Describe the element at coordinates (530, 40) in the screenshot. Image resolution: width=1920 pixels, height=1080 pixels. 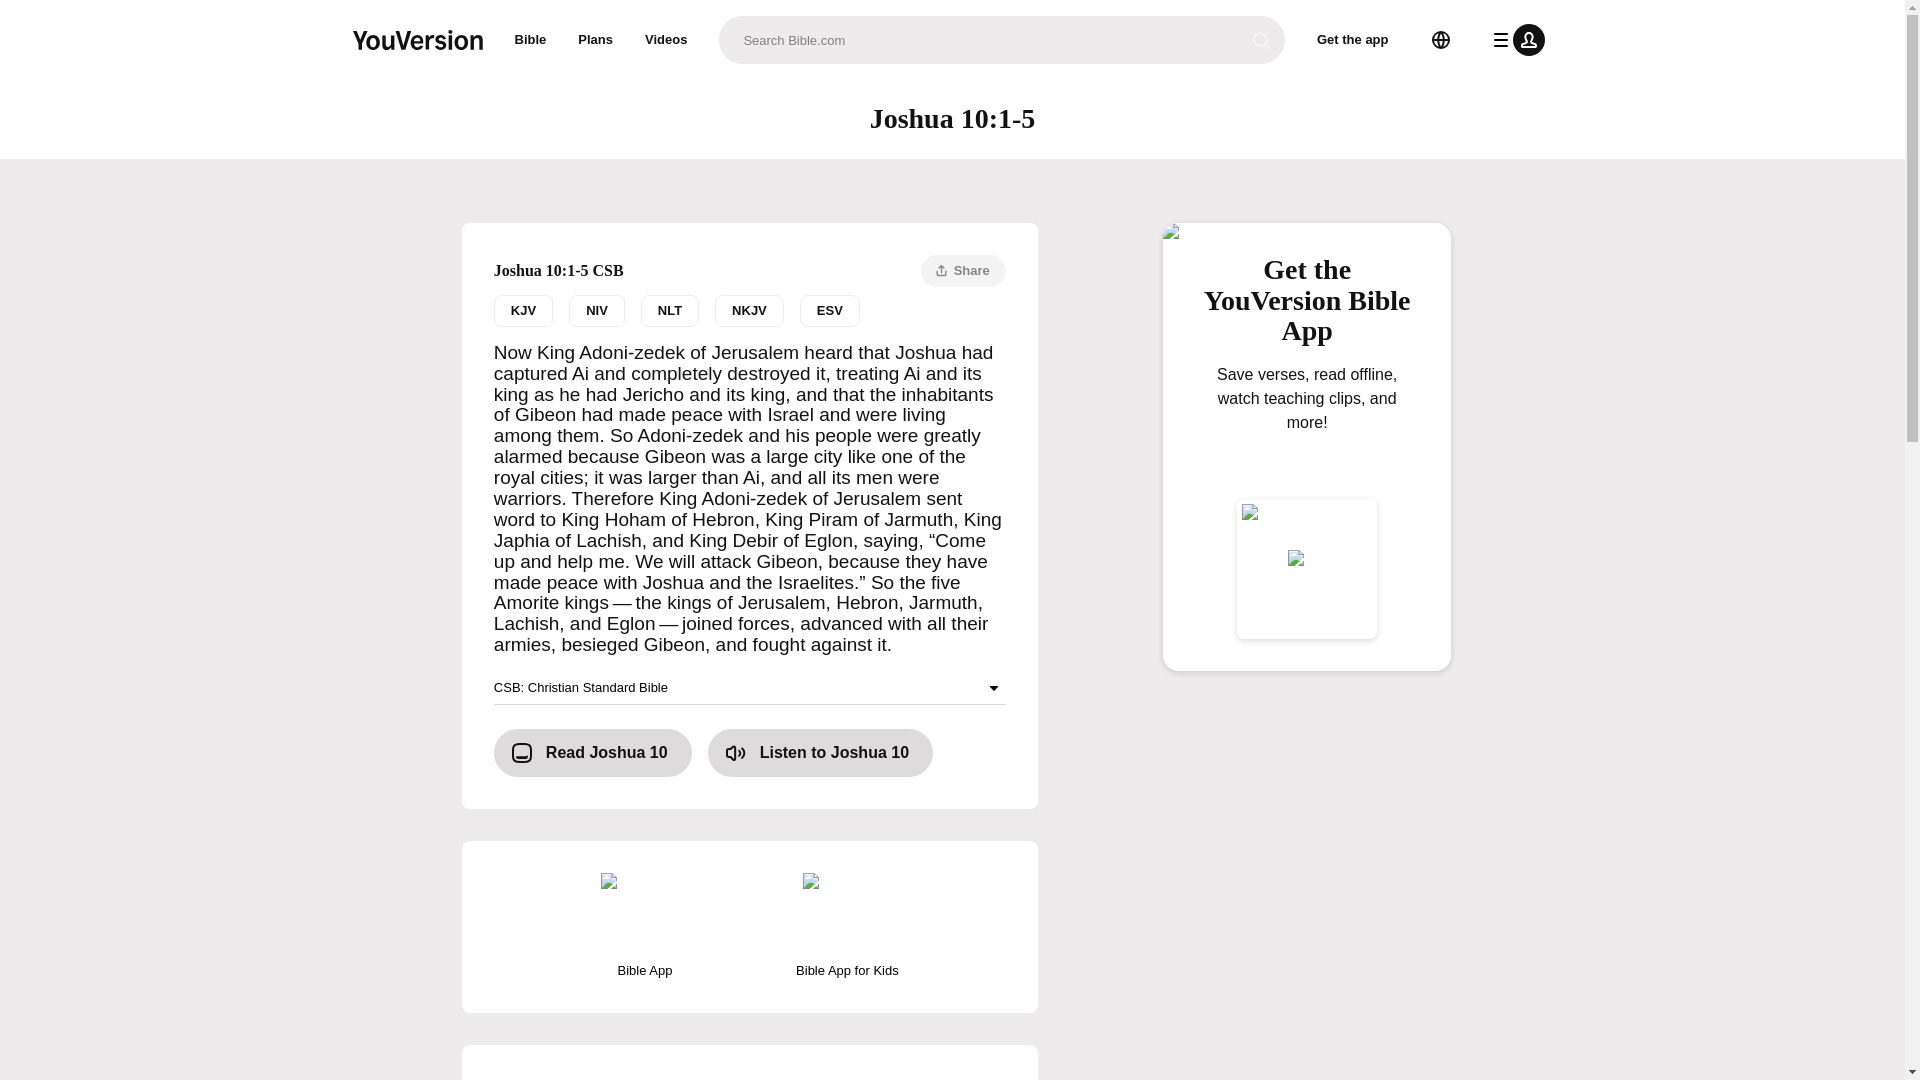
I see `Bible` at that location.